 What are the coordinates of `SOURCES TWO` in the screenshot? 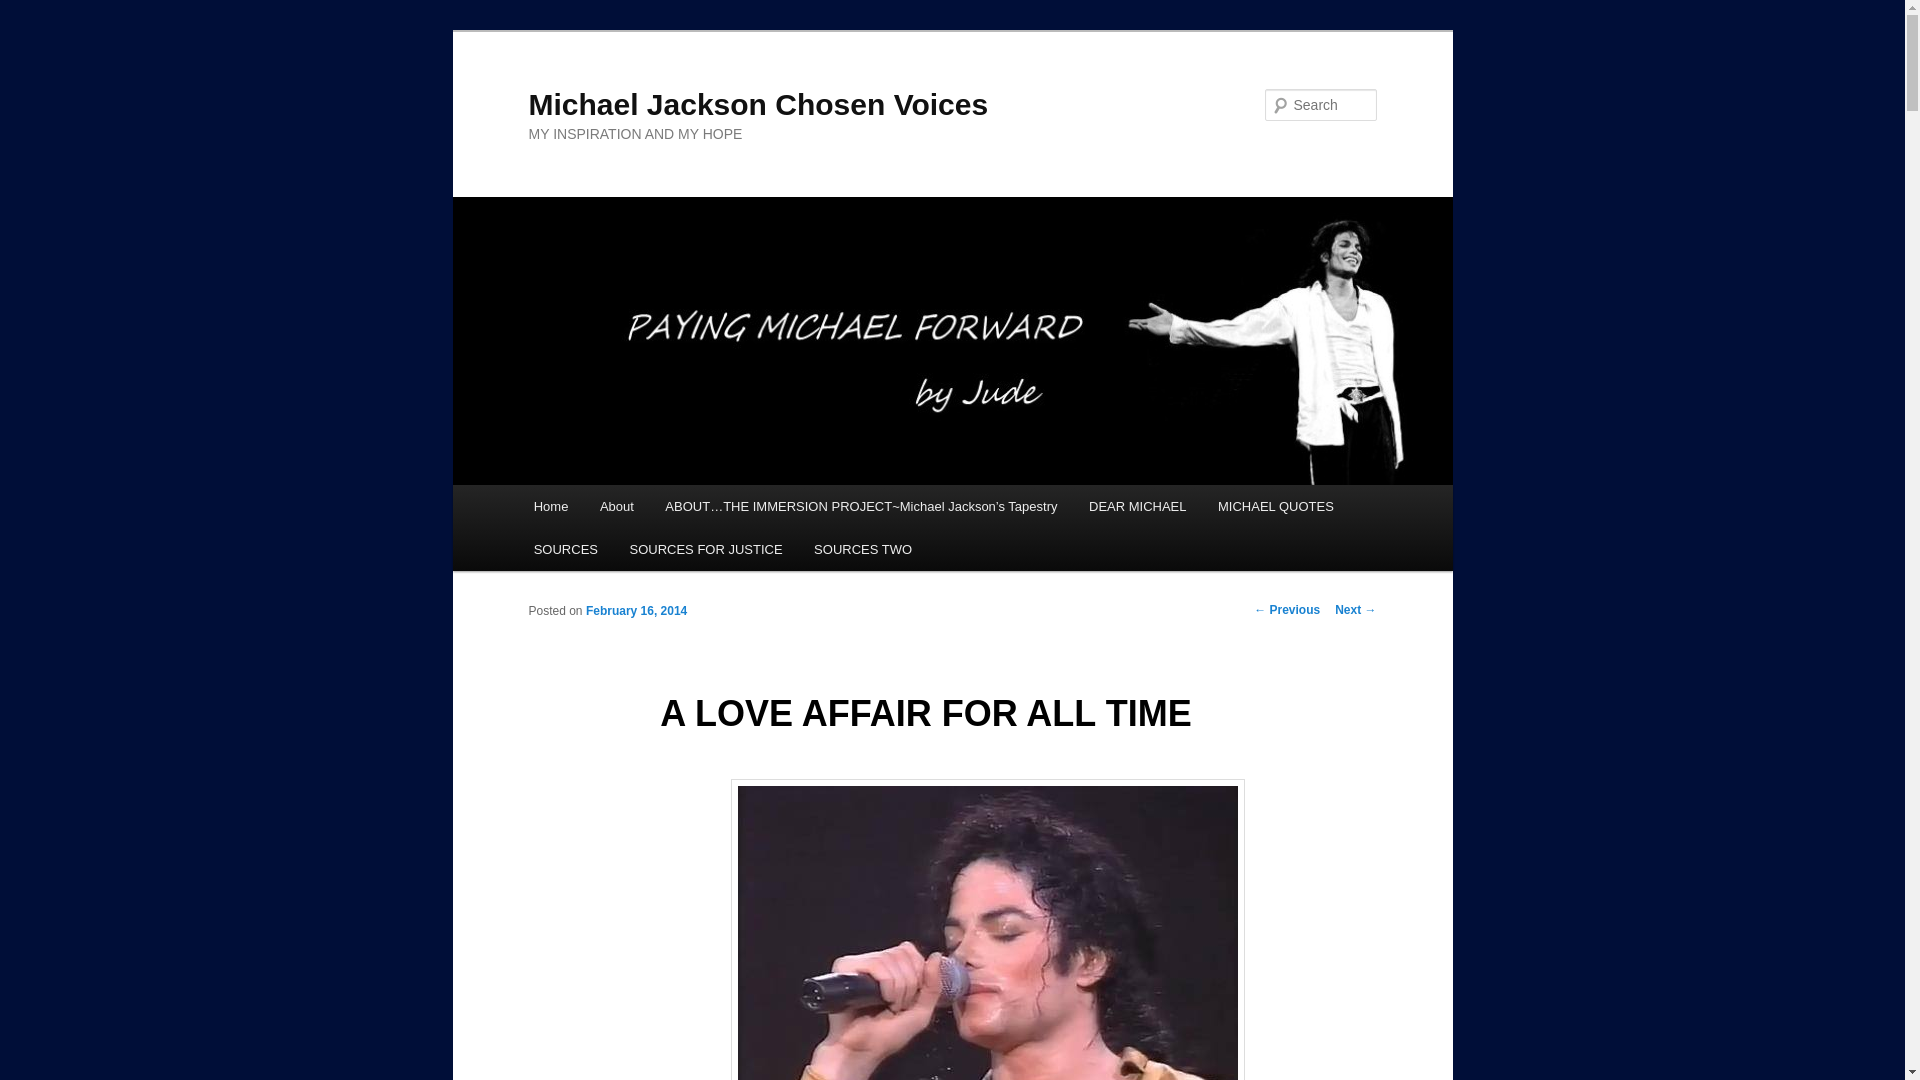 It's located at (862, 550).